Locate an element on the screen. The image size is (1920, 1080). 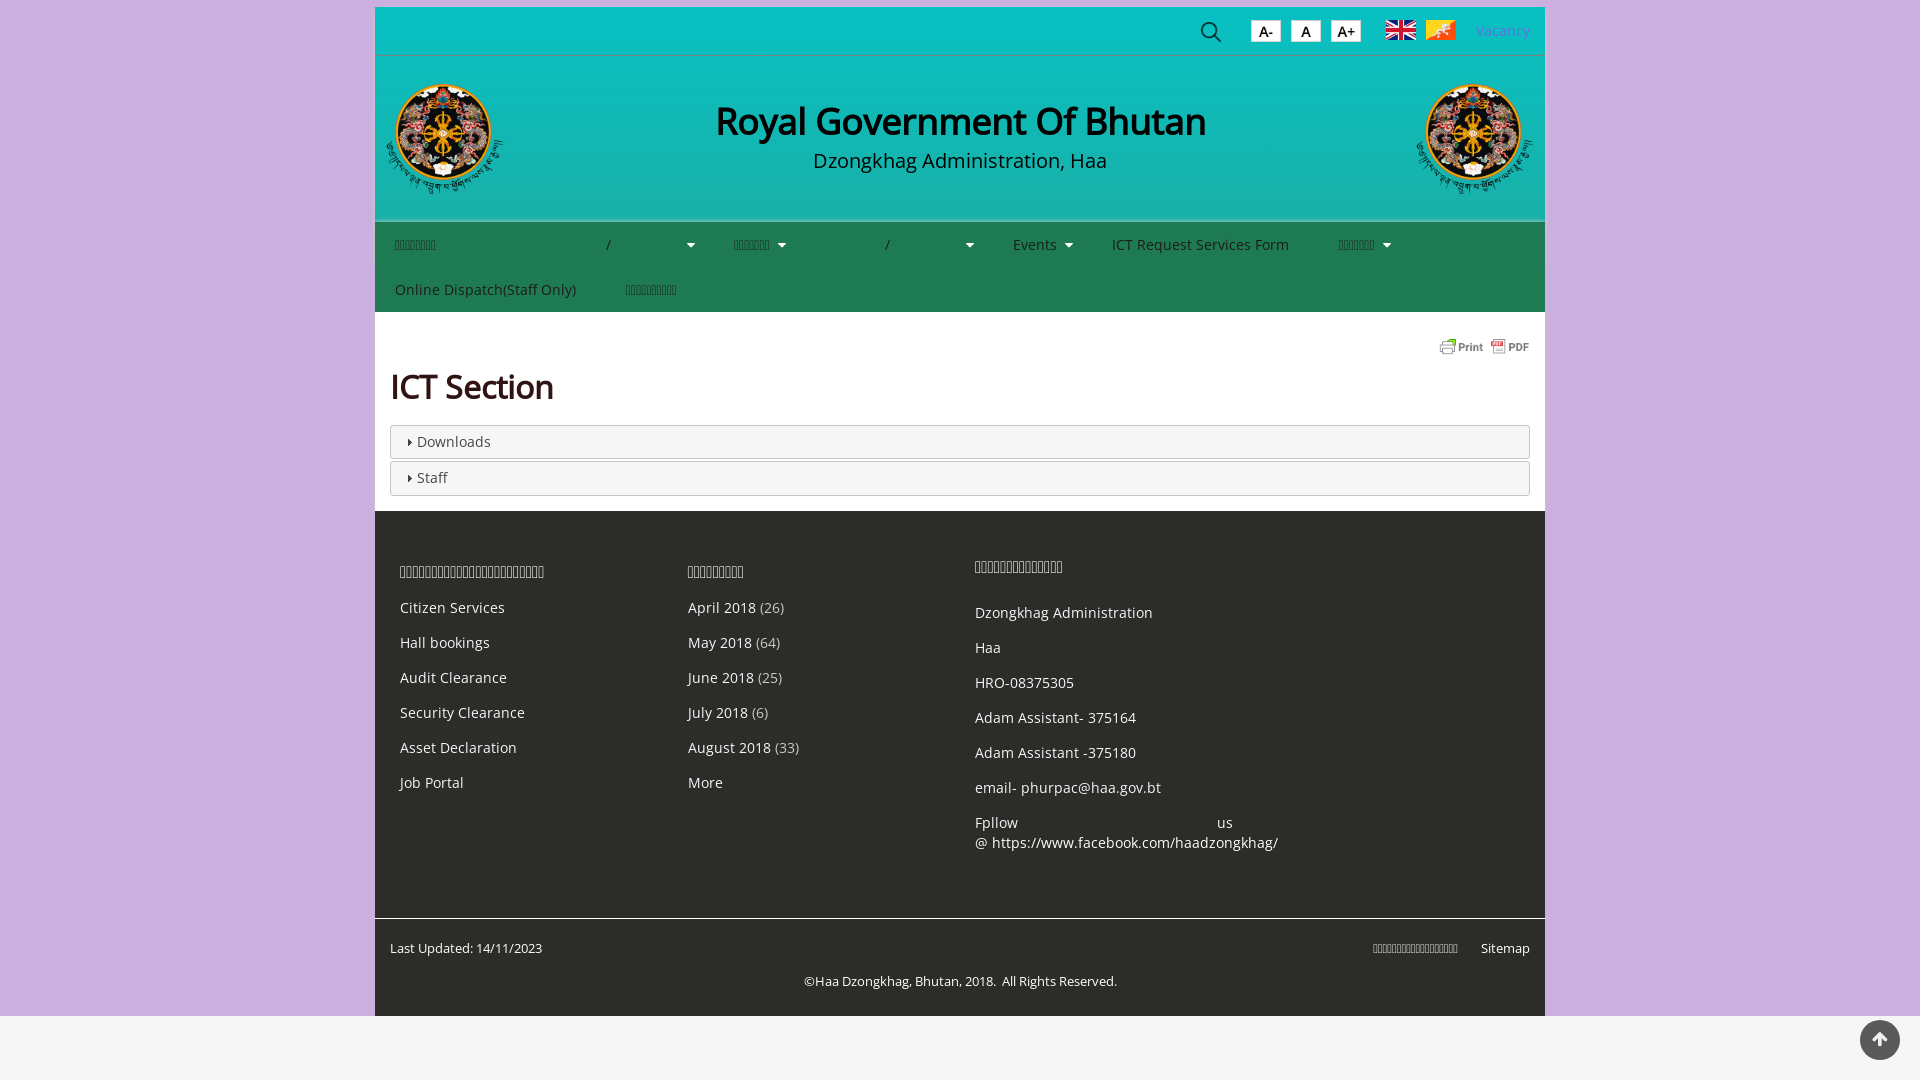
Search is located at coordinates (1211, 36).